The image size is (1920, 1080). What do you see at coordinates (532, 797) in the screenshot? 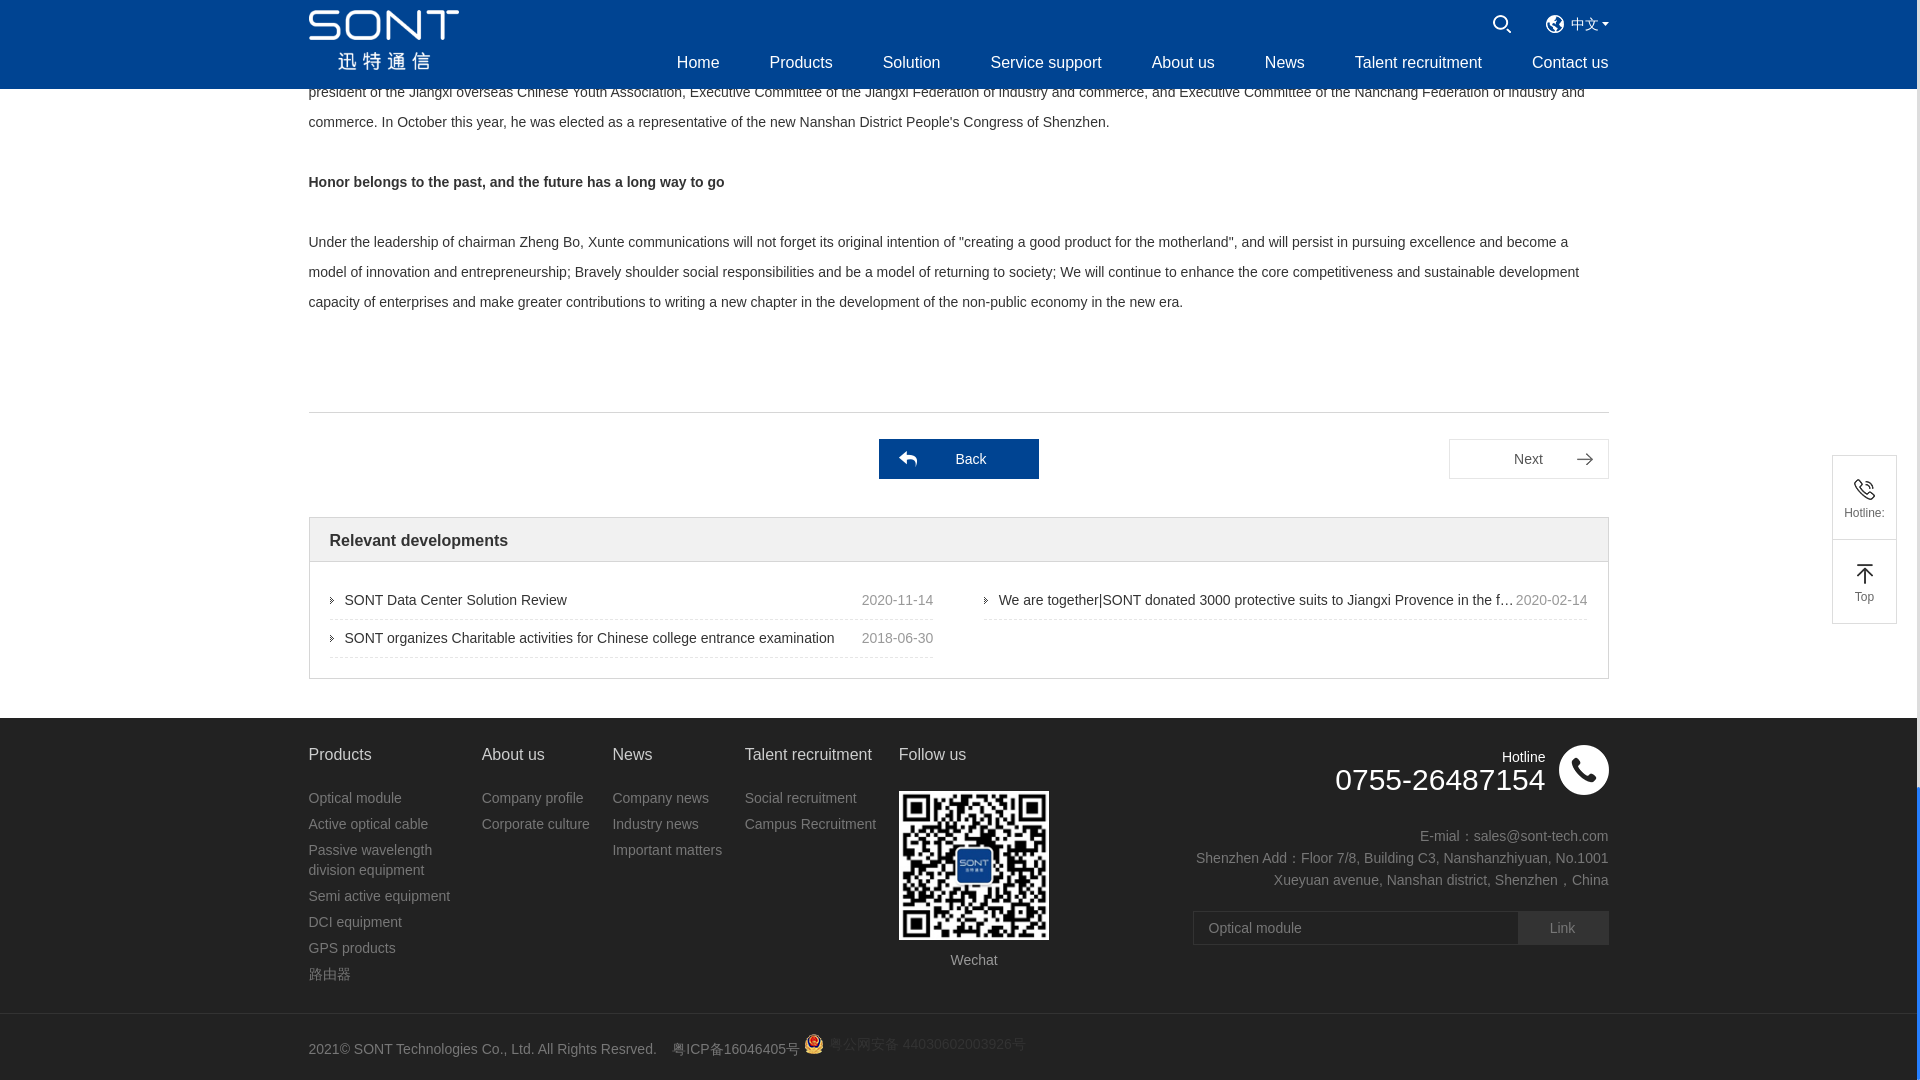
I see `Company profile` at bounding box center [532, 797].